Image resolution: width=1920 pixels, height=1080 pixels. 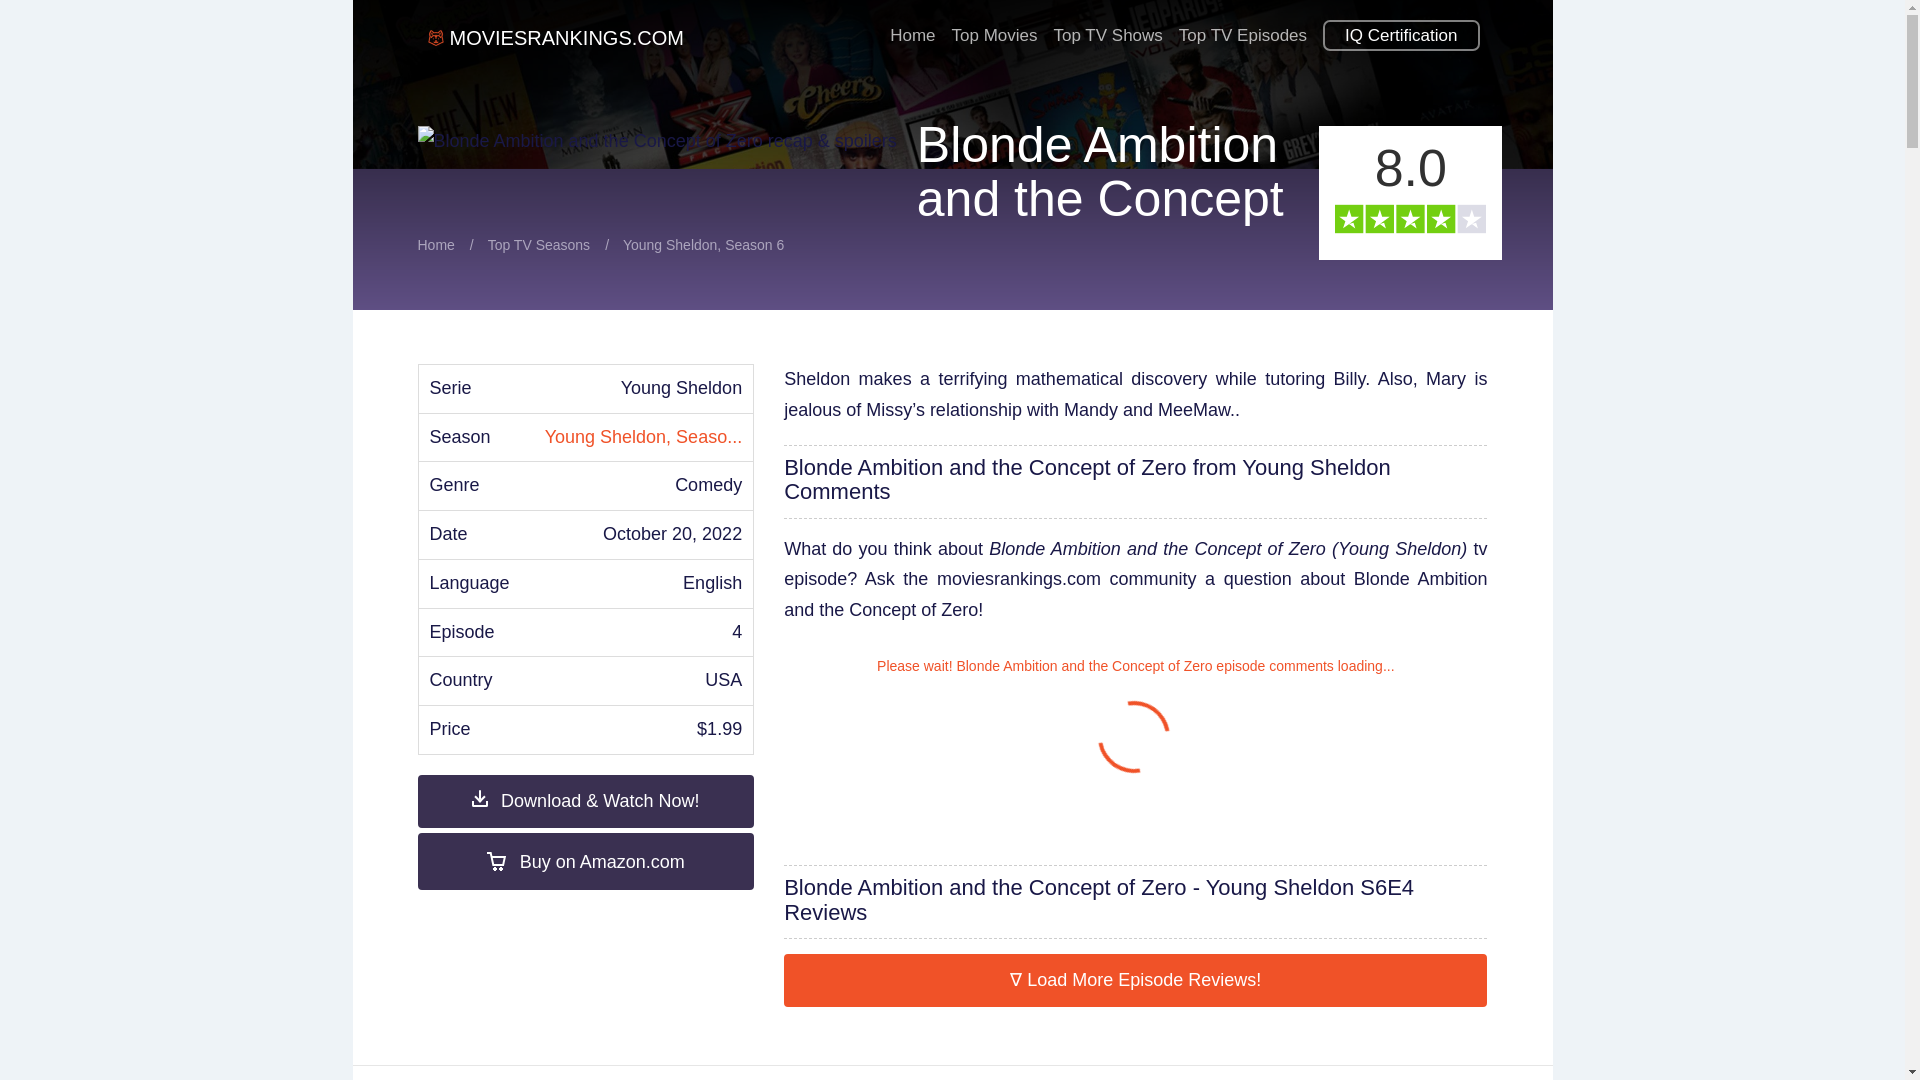 What do you see at coordinates (436, 244) in the screenshot?
I see `Home` at bounding box center [436, 244].